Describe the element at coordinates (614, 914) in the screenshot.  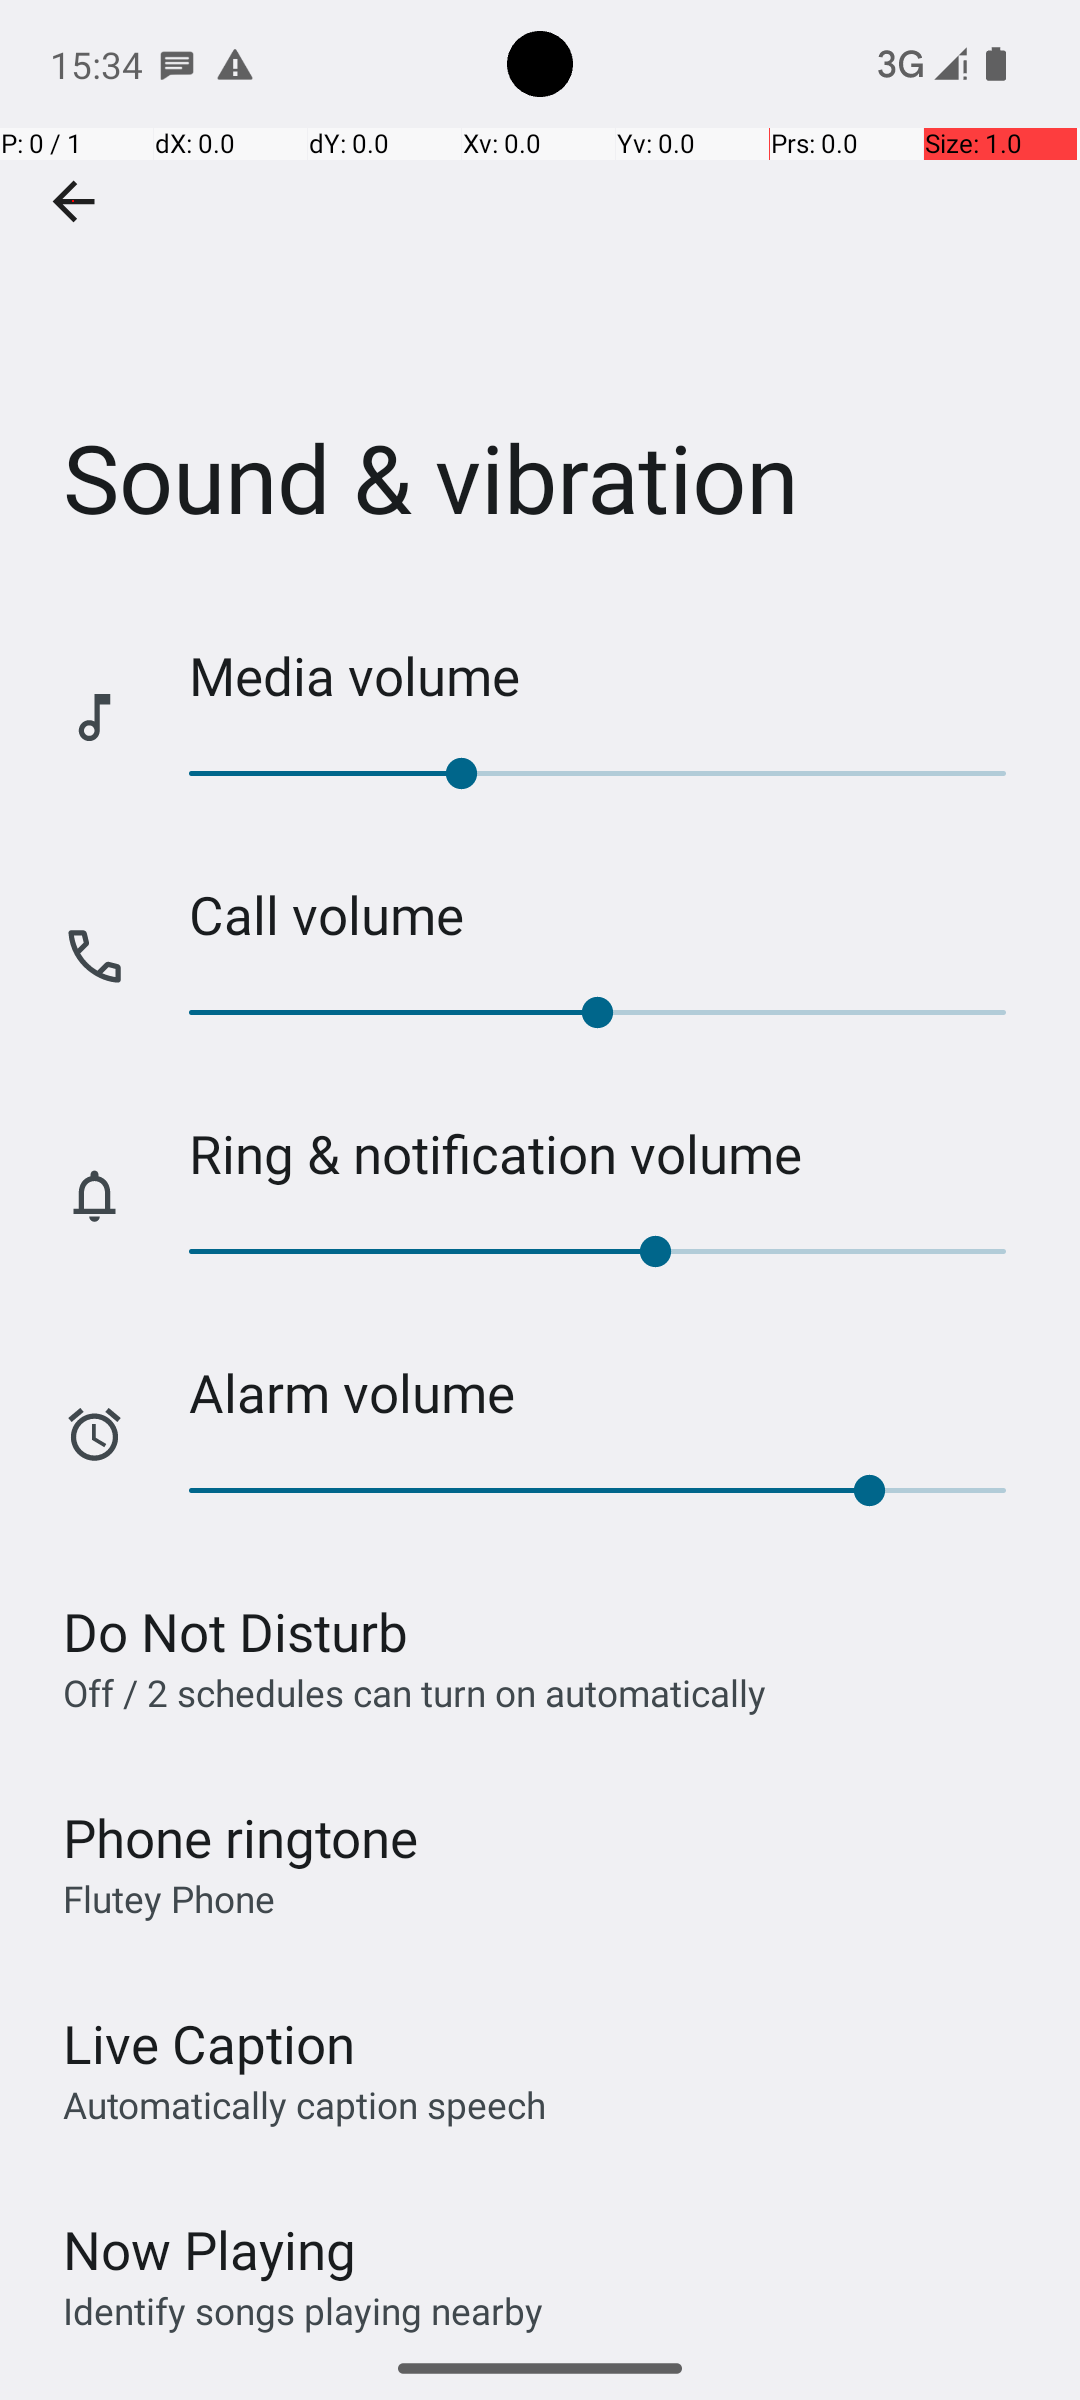
I see `Call volume` at that location.